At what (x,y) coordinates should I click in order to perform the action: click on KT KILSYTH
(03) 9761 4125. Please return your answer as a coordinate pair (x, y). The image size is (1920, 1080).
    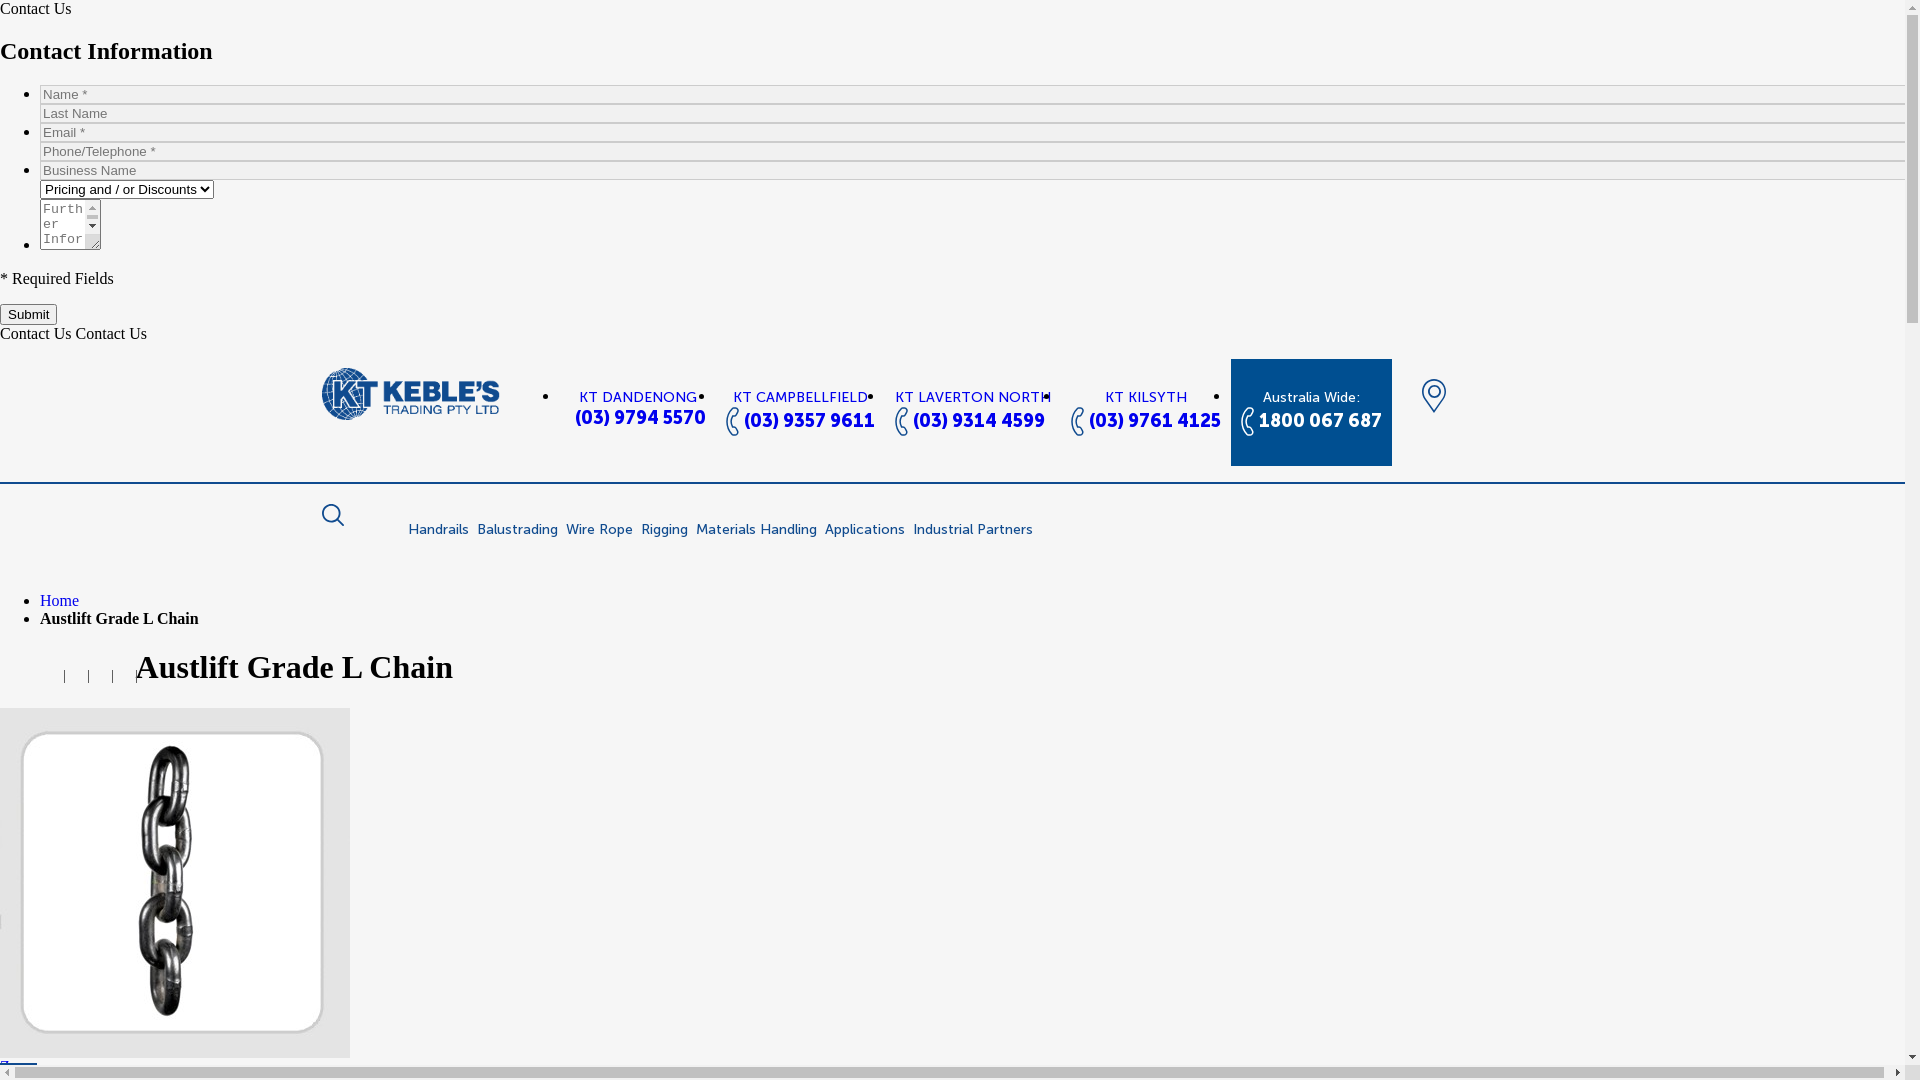
    Looking at the image, I should click on (1145, 412).